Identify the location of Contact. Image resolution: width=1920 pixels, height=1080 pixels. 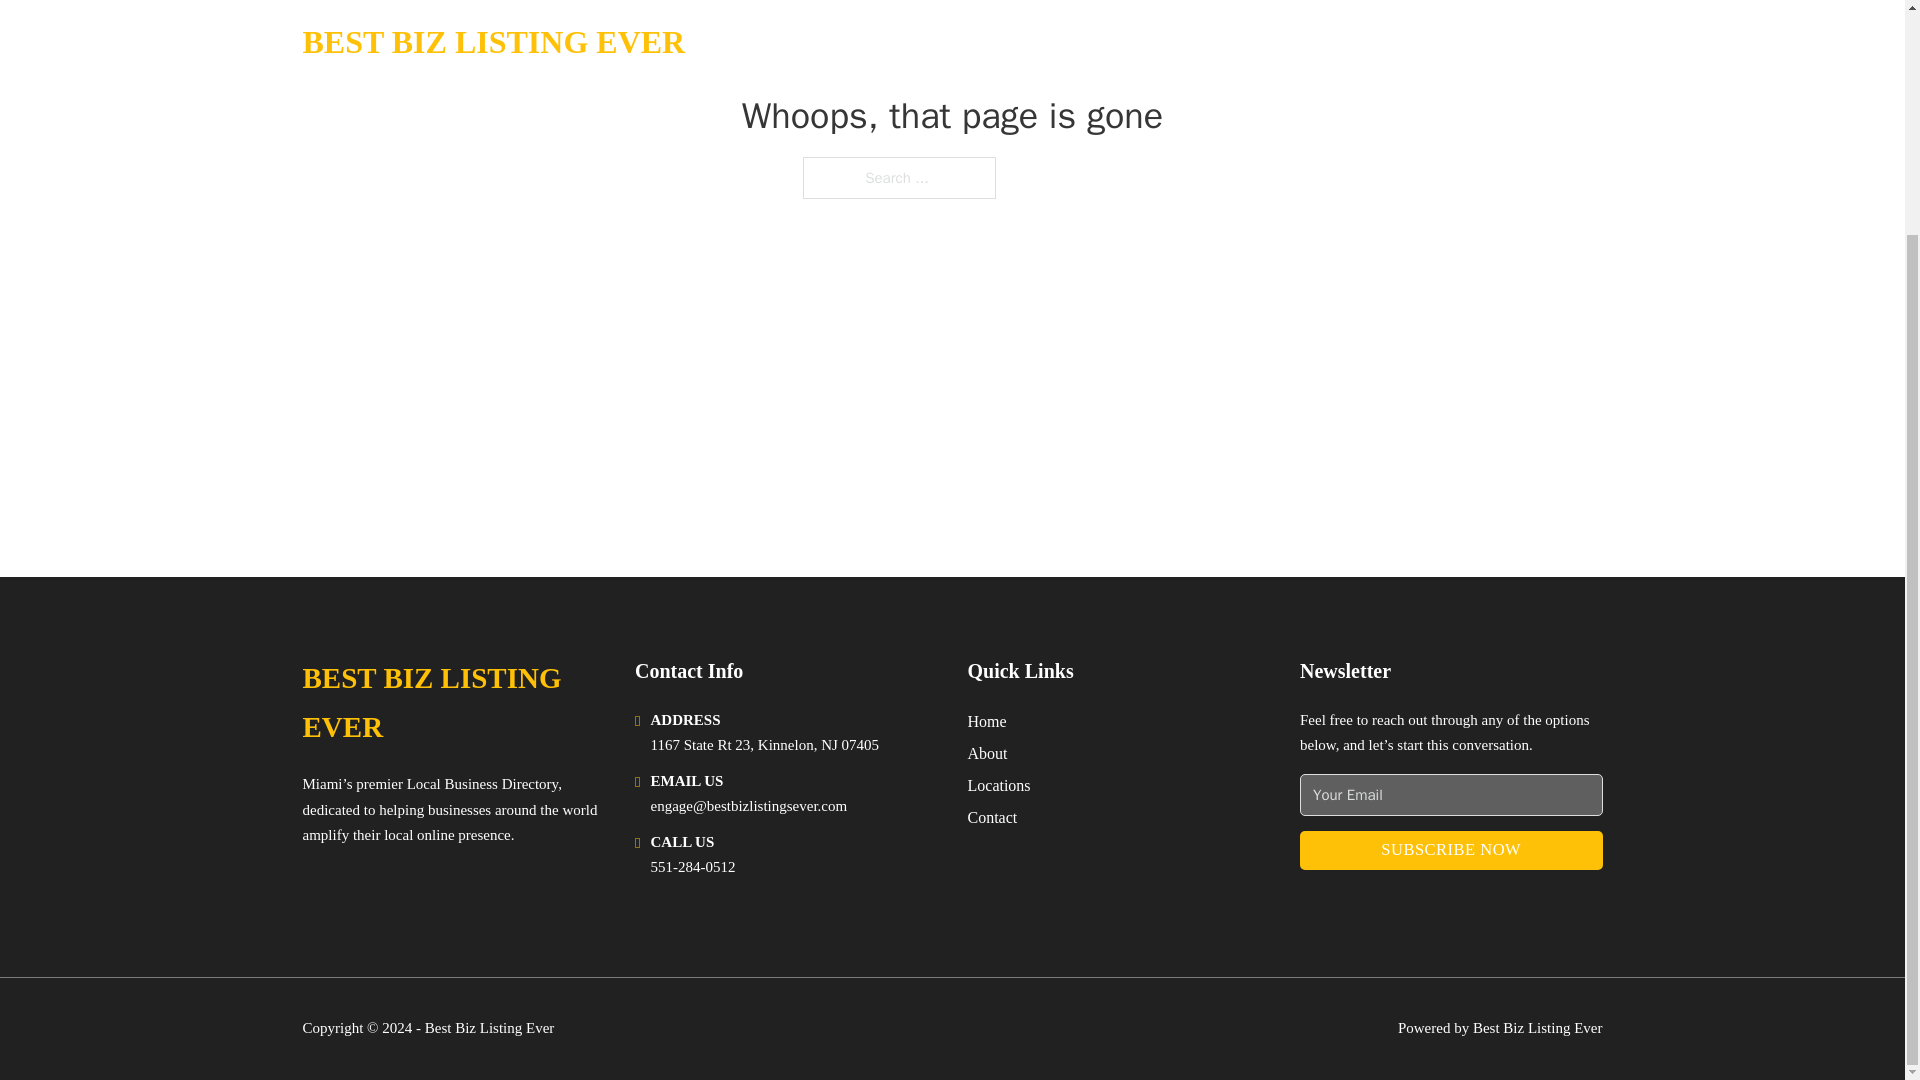
(992, 816).